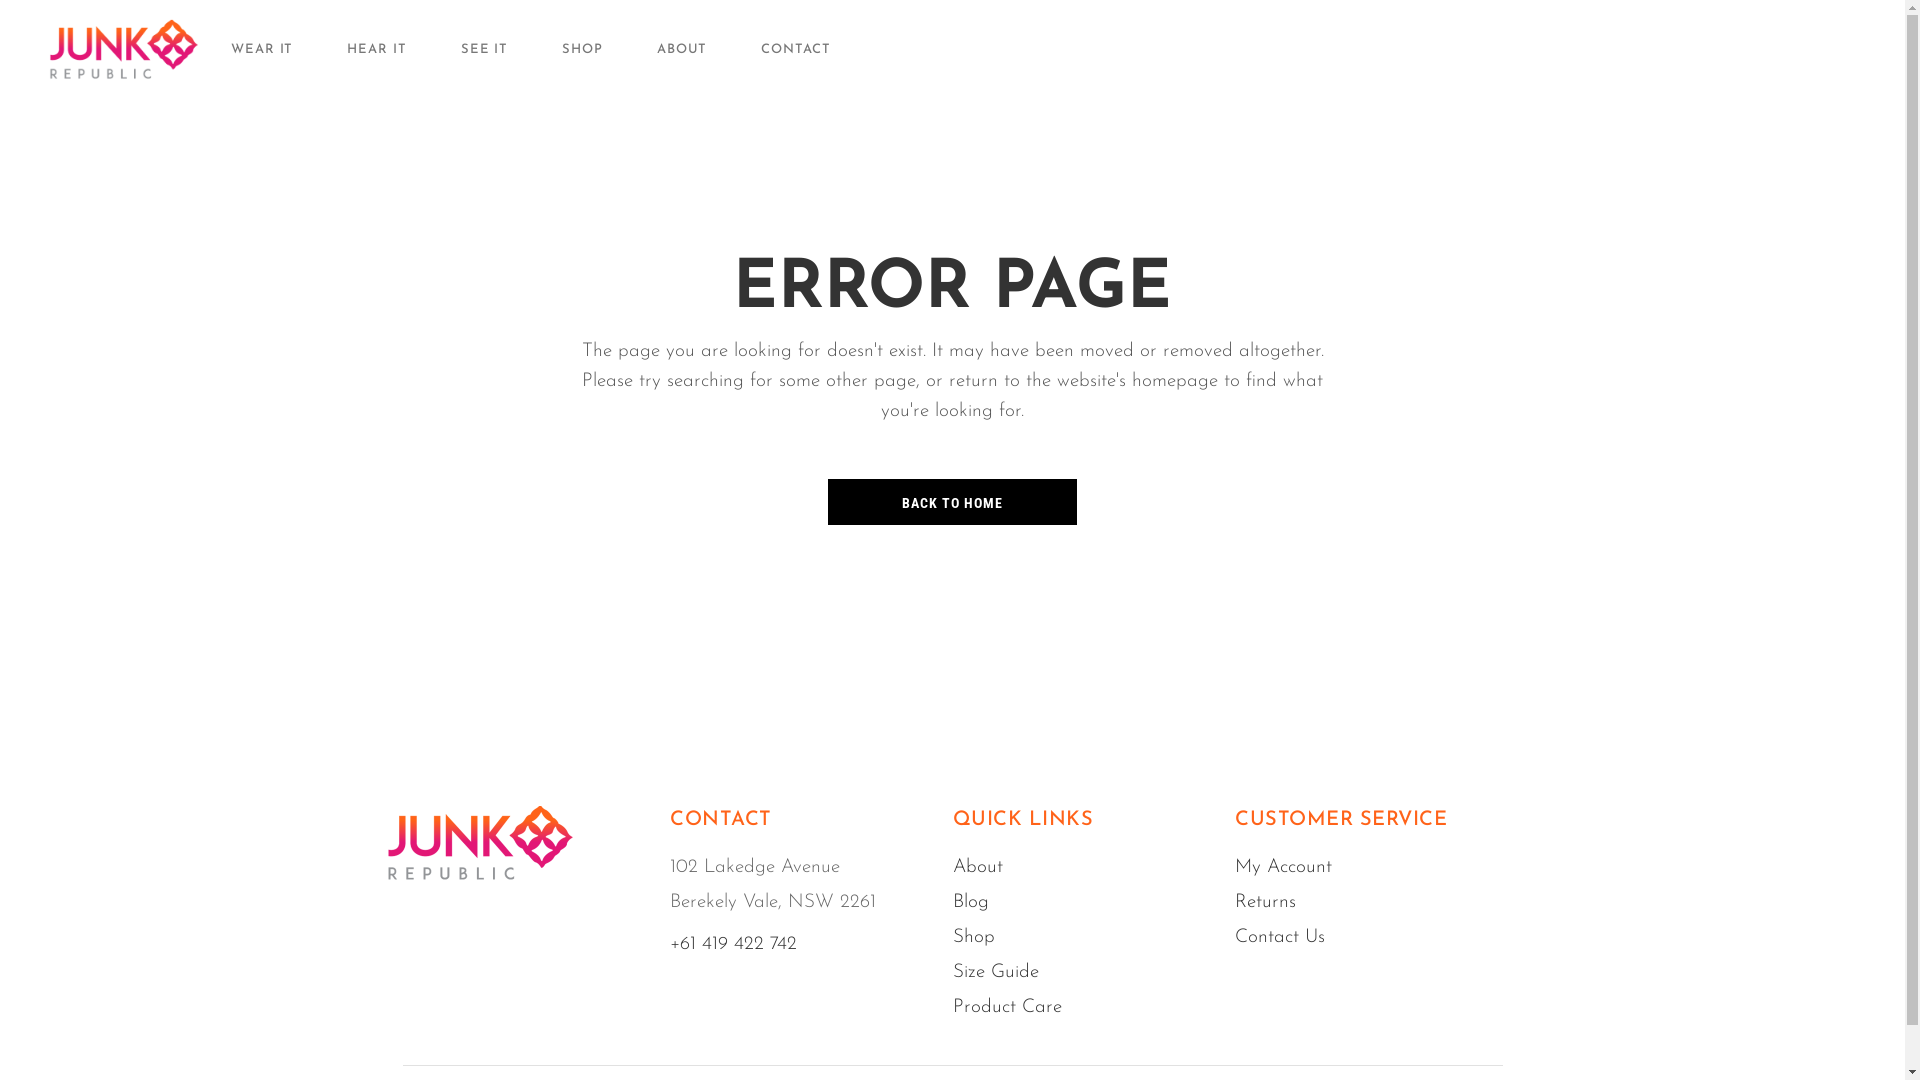 The height and width of the screenshot is (1080, 1920). Describe the element at coordinates (1280, 938) in the screenshot. I see `Contact Us` at that location.